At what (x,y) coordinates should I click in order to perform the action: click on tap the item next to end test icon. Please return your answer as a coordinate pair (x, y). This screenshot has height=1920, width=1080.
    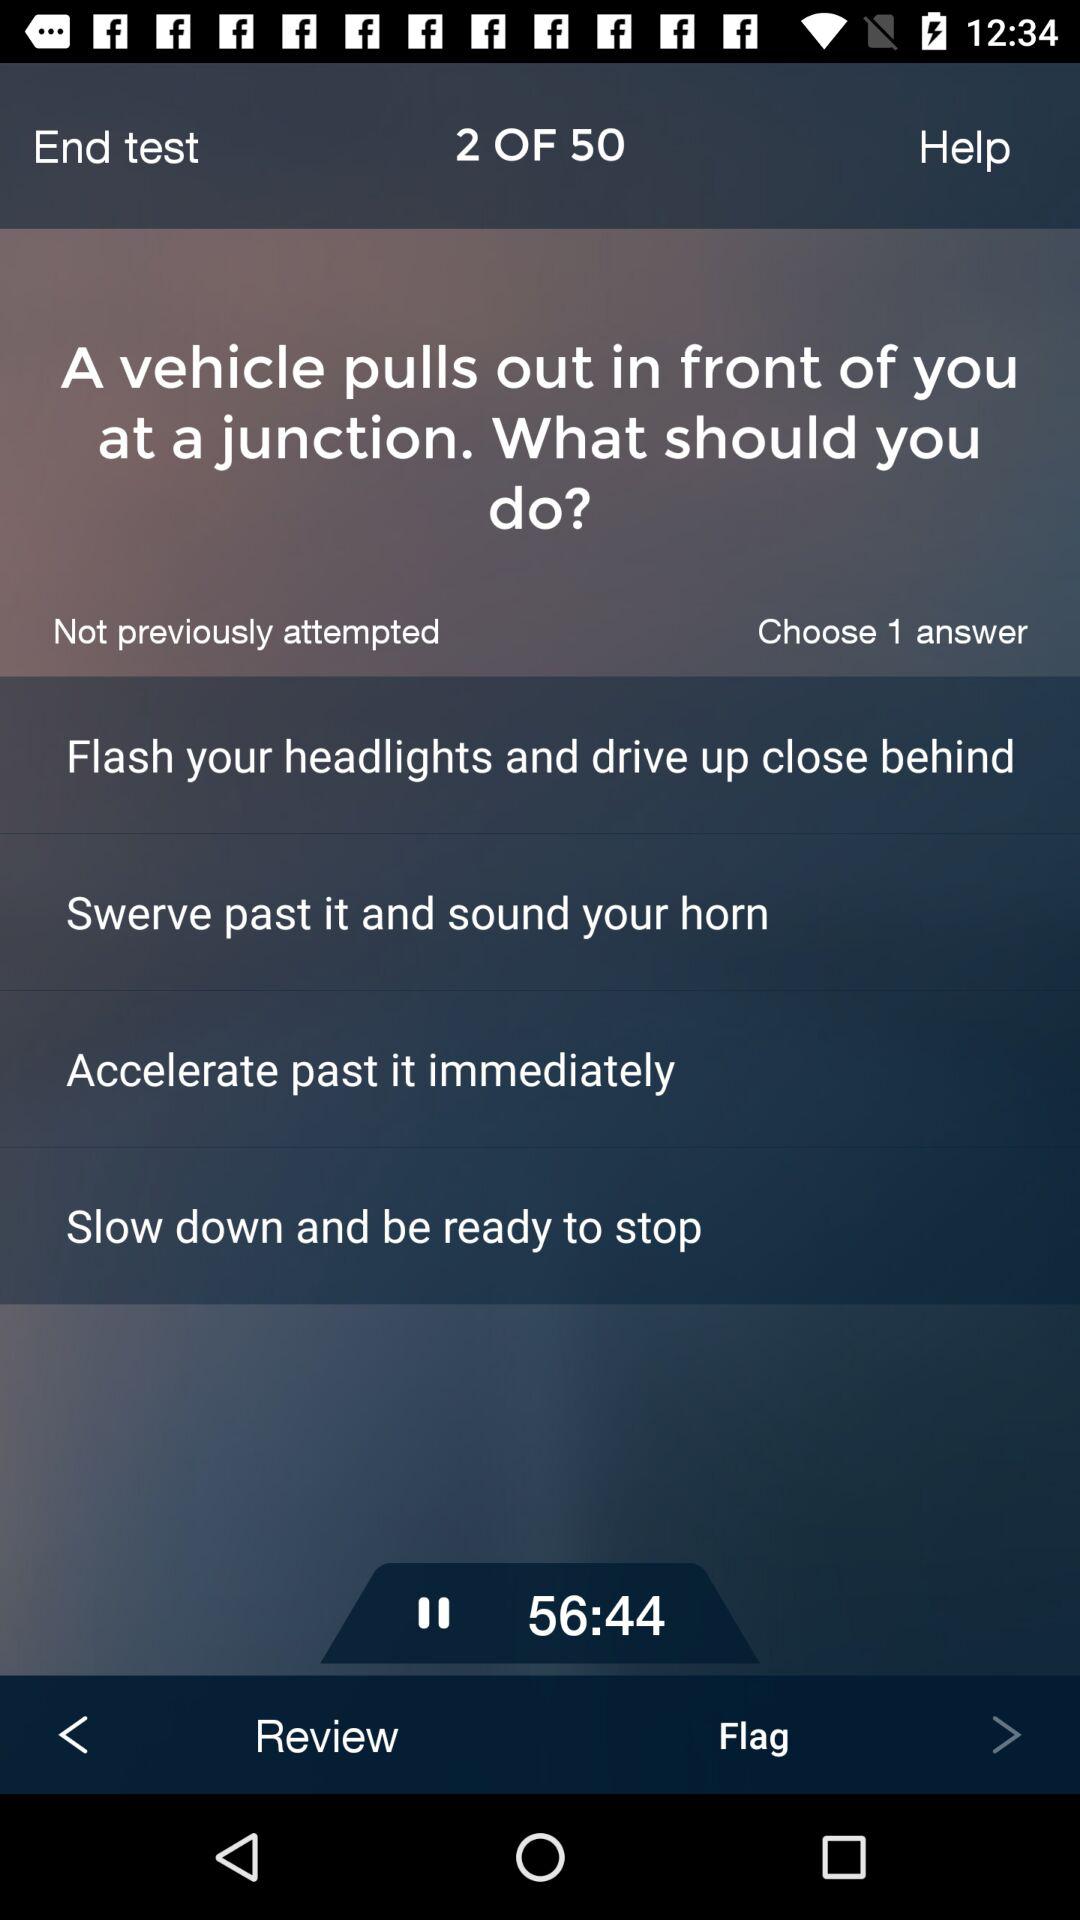
    Looking at the image, I should click on (964, 145).